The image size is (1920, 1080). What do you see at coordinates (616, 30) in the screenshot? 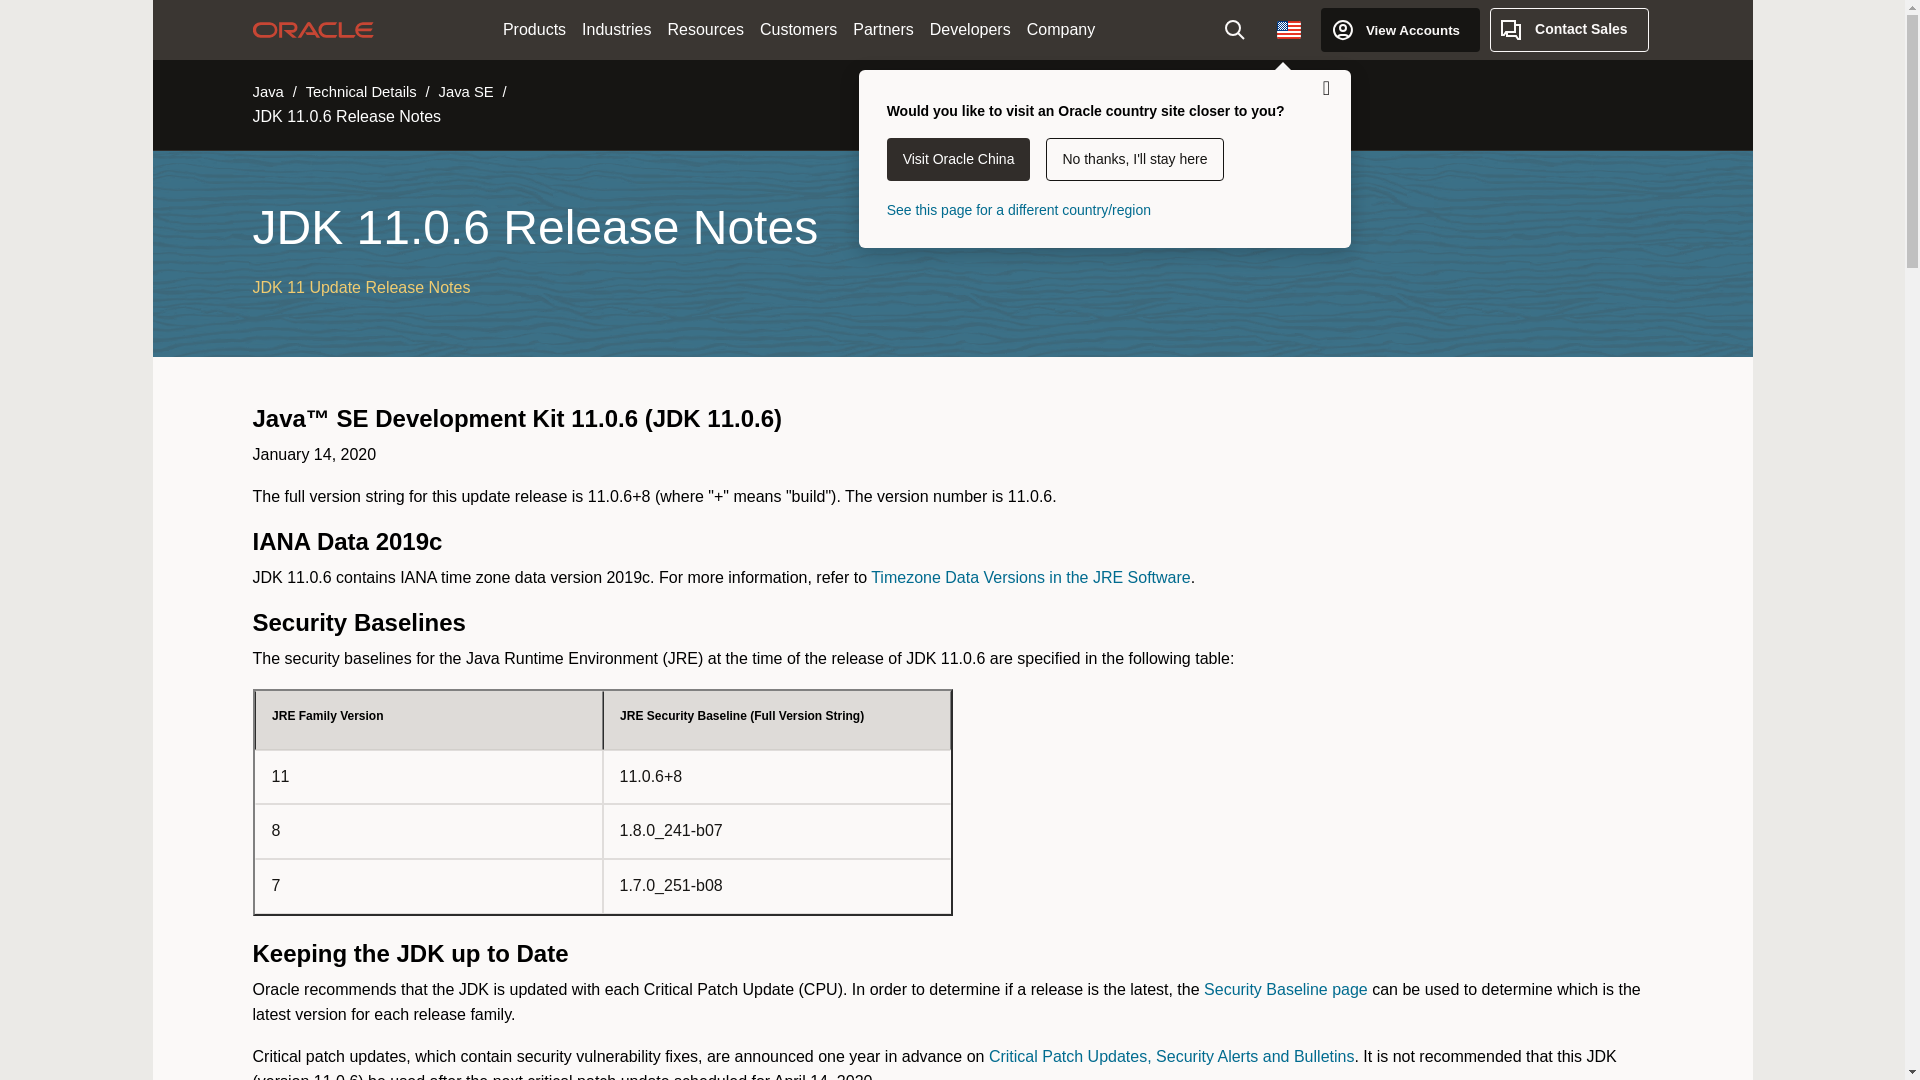
I see `Industries` at bounding box center [616, 30].